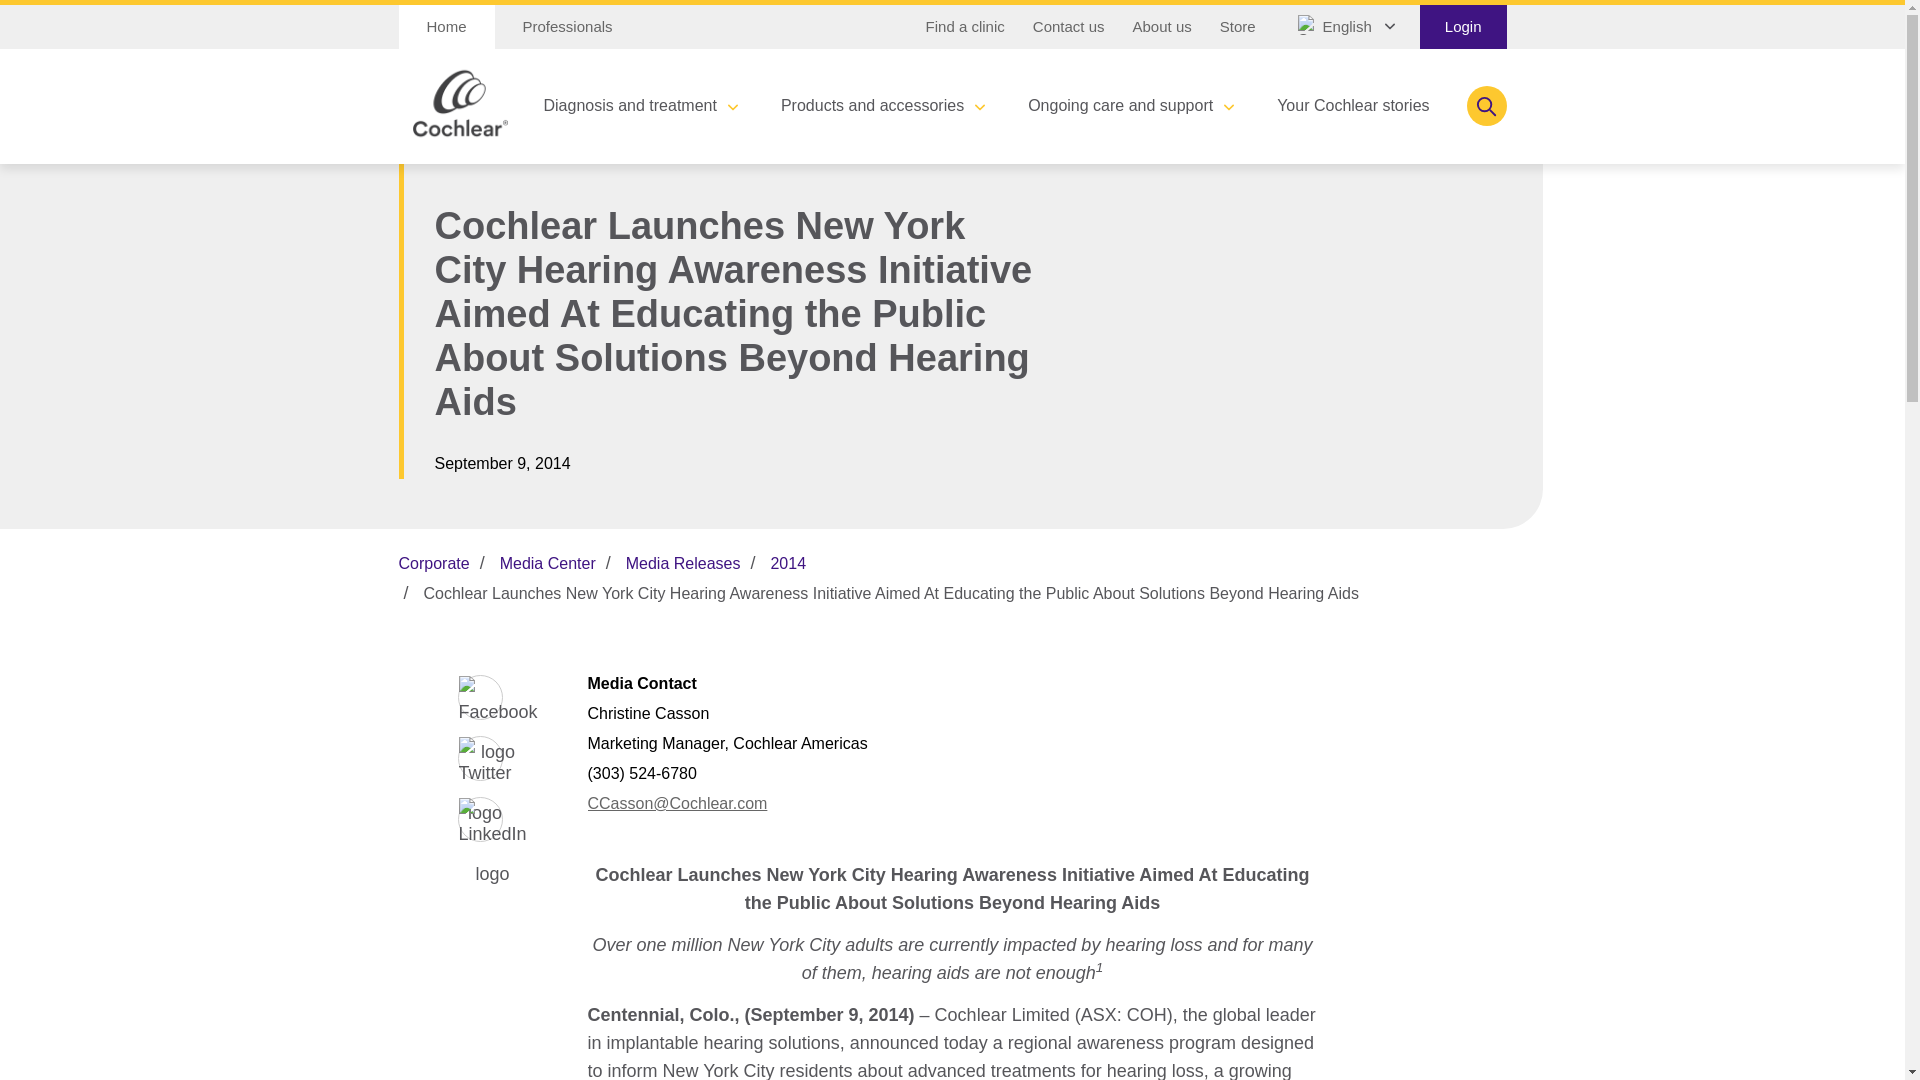 This screenshot has width=1920, height=1080. I want to click on About us, so click(1162, 26).